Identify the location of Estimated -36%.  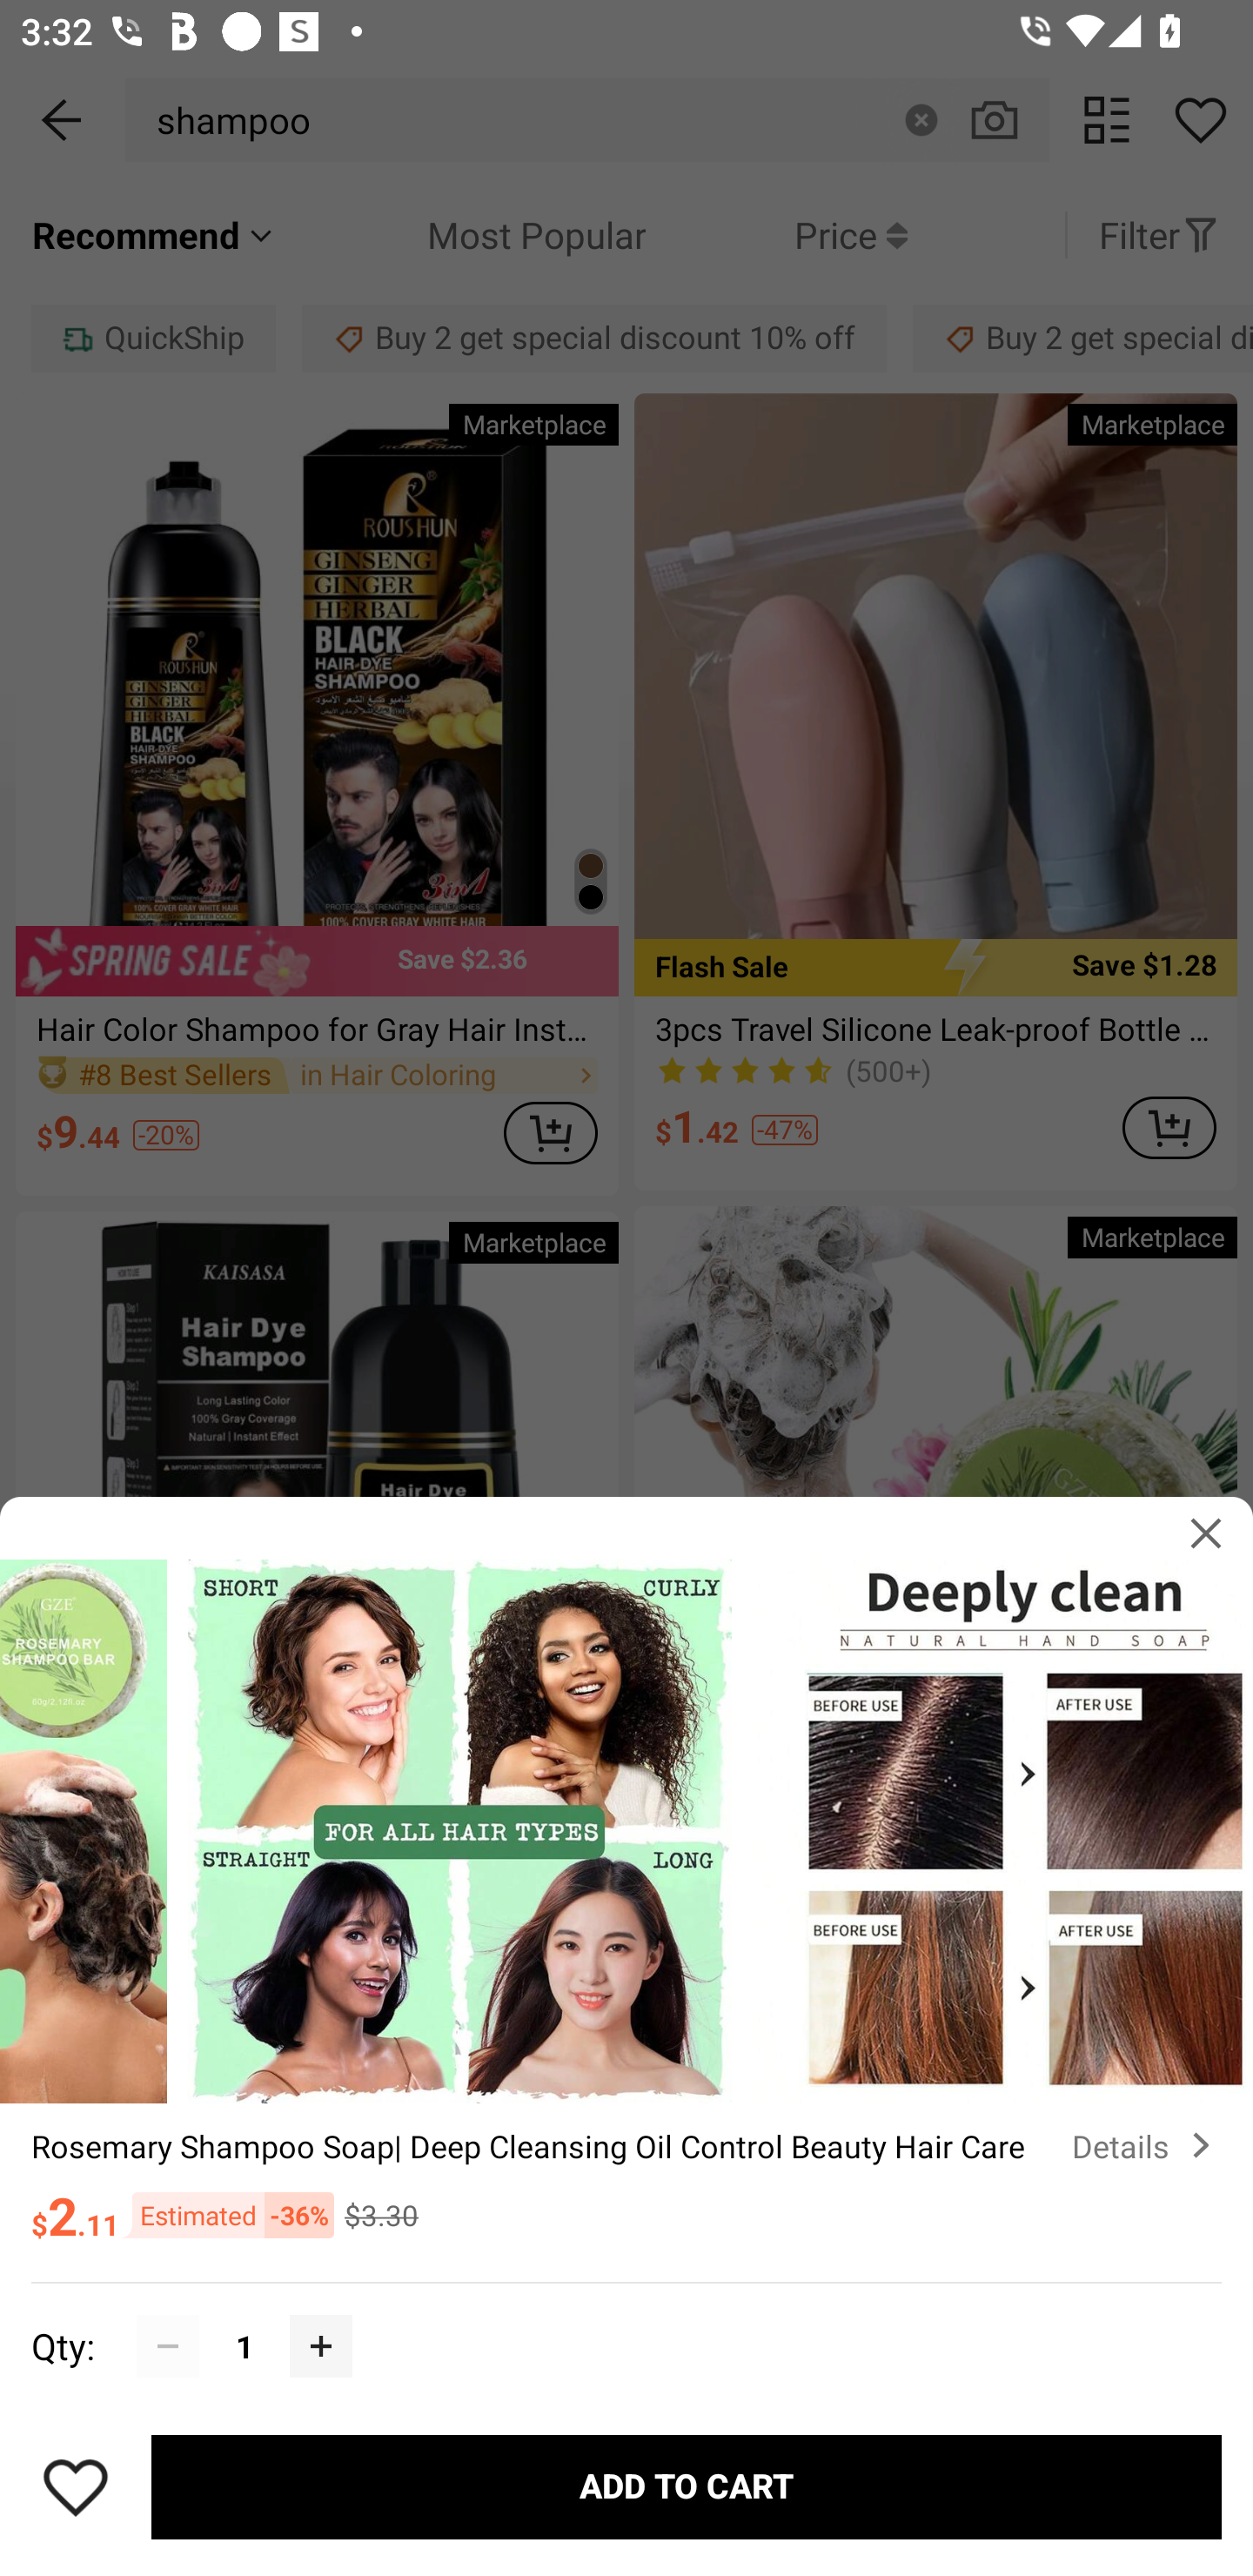
(226, 2215).